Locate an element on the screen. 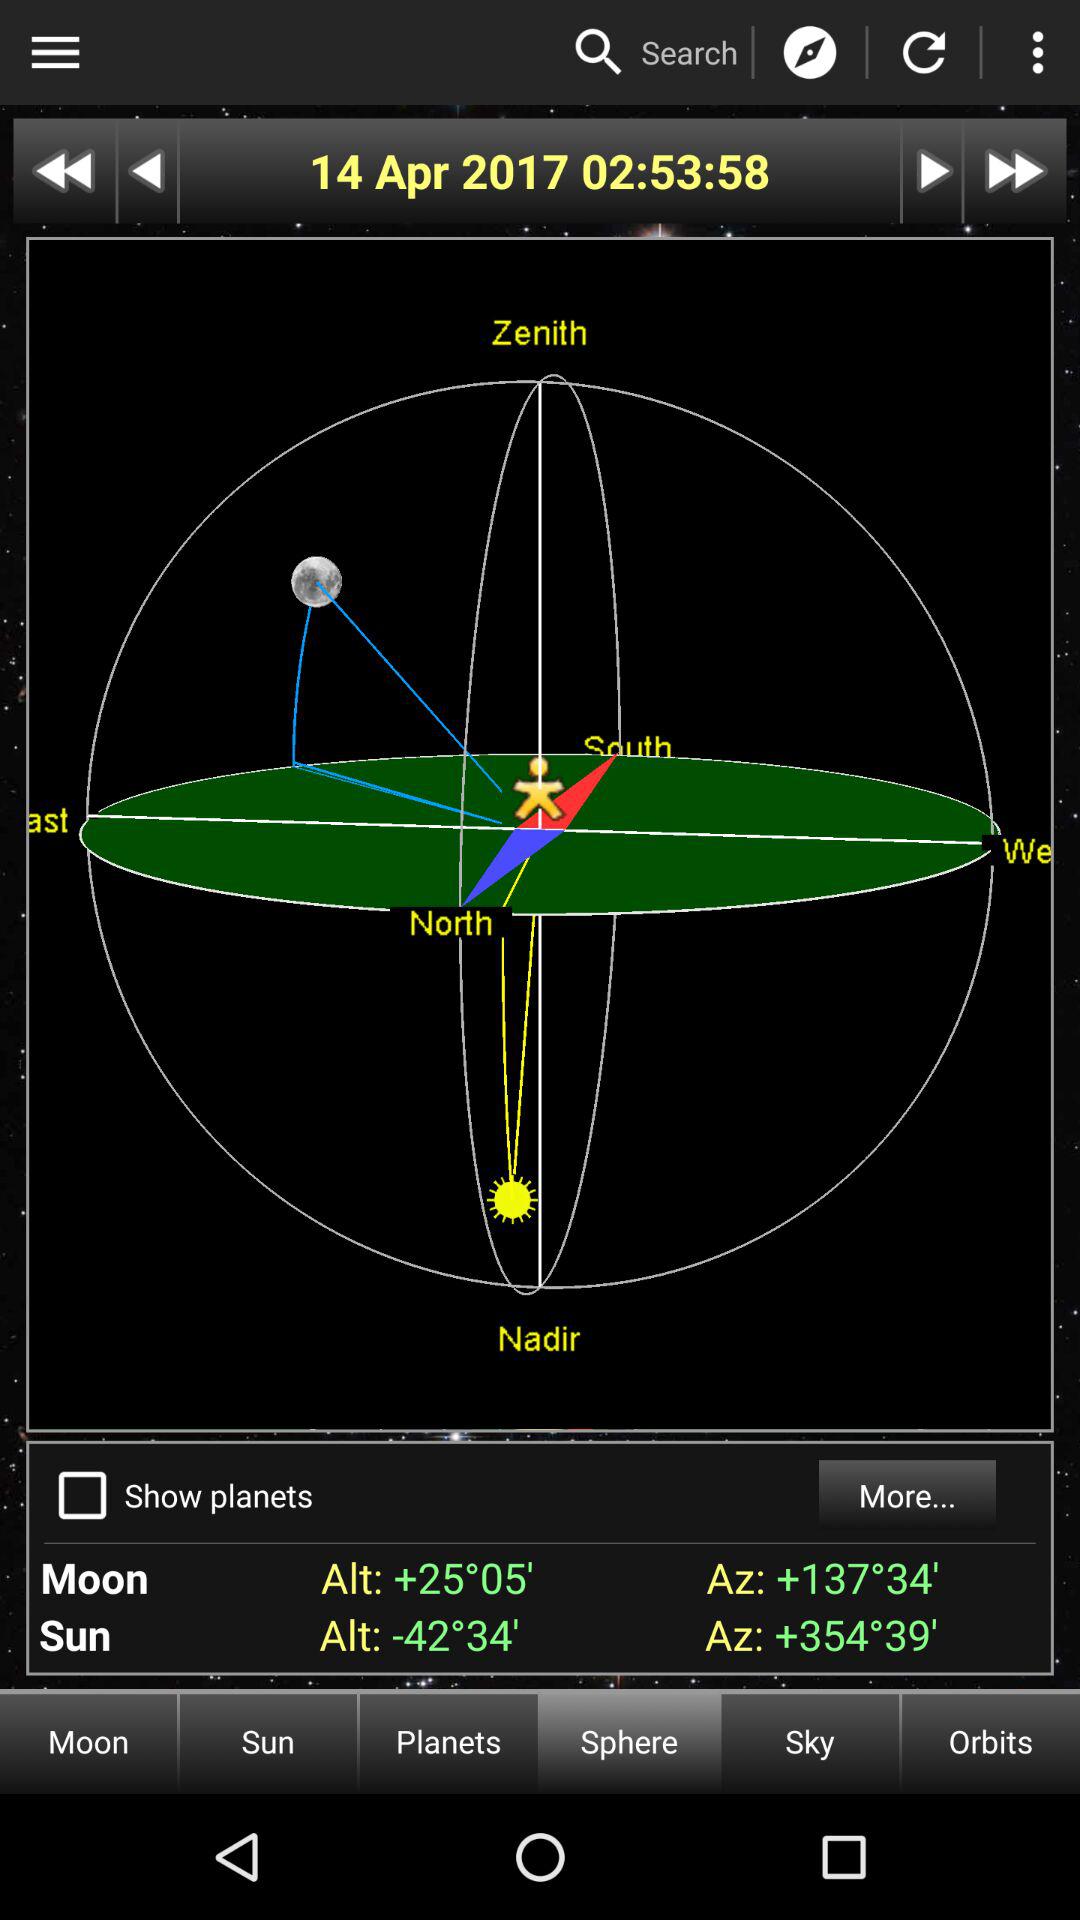  click on the three points is located at coordinates (1038, 52).